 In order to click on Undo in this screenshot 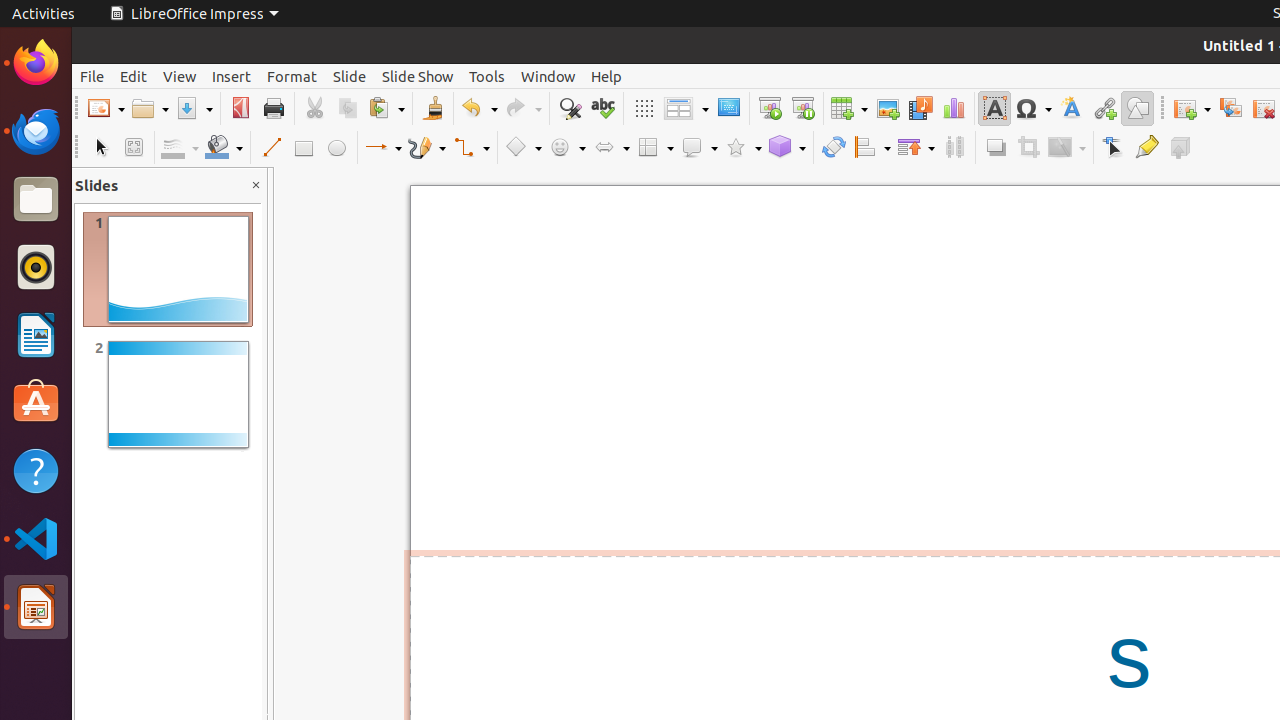, I will do `click(479, 108)`.